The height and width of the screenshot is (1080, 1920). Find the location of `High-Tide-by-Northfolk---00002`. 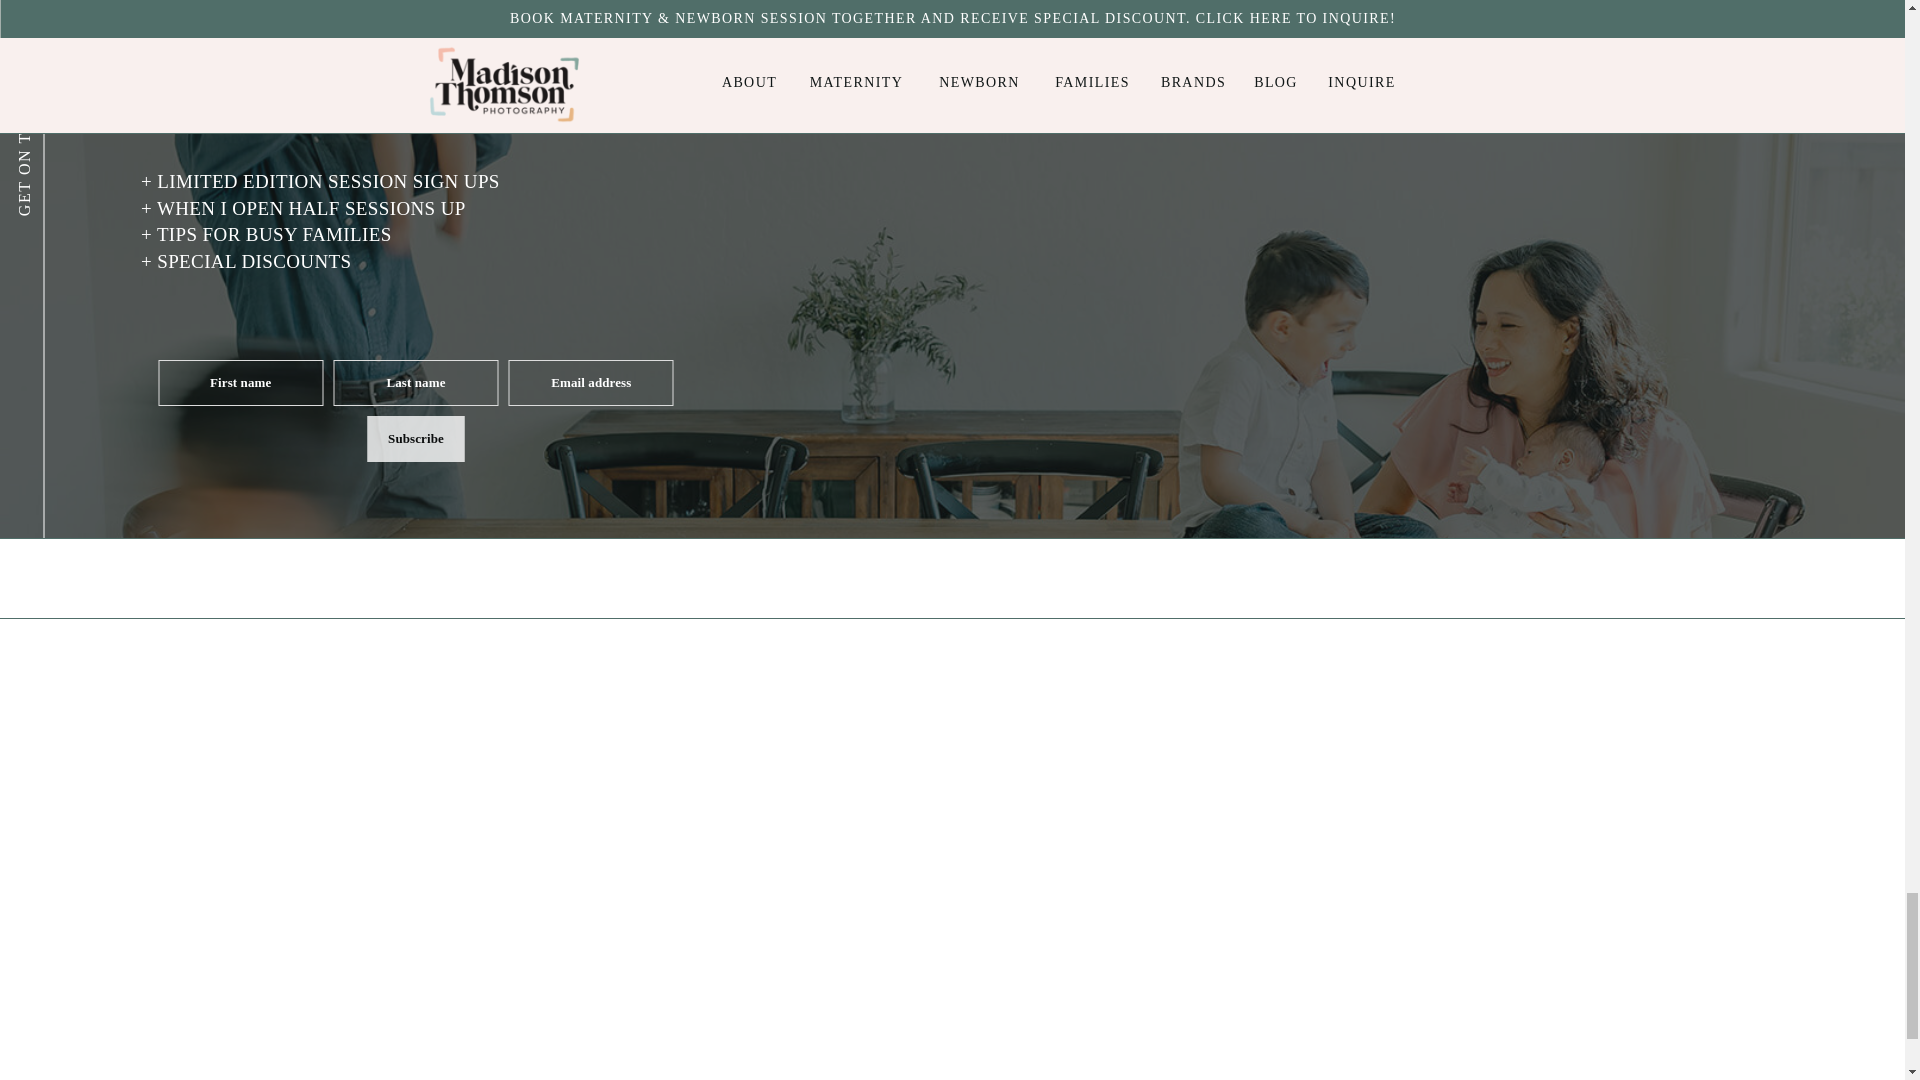

High-Tide-by-Northfolk---00002 is located at coordinates (838, 1004).